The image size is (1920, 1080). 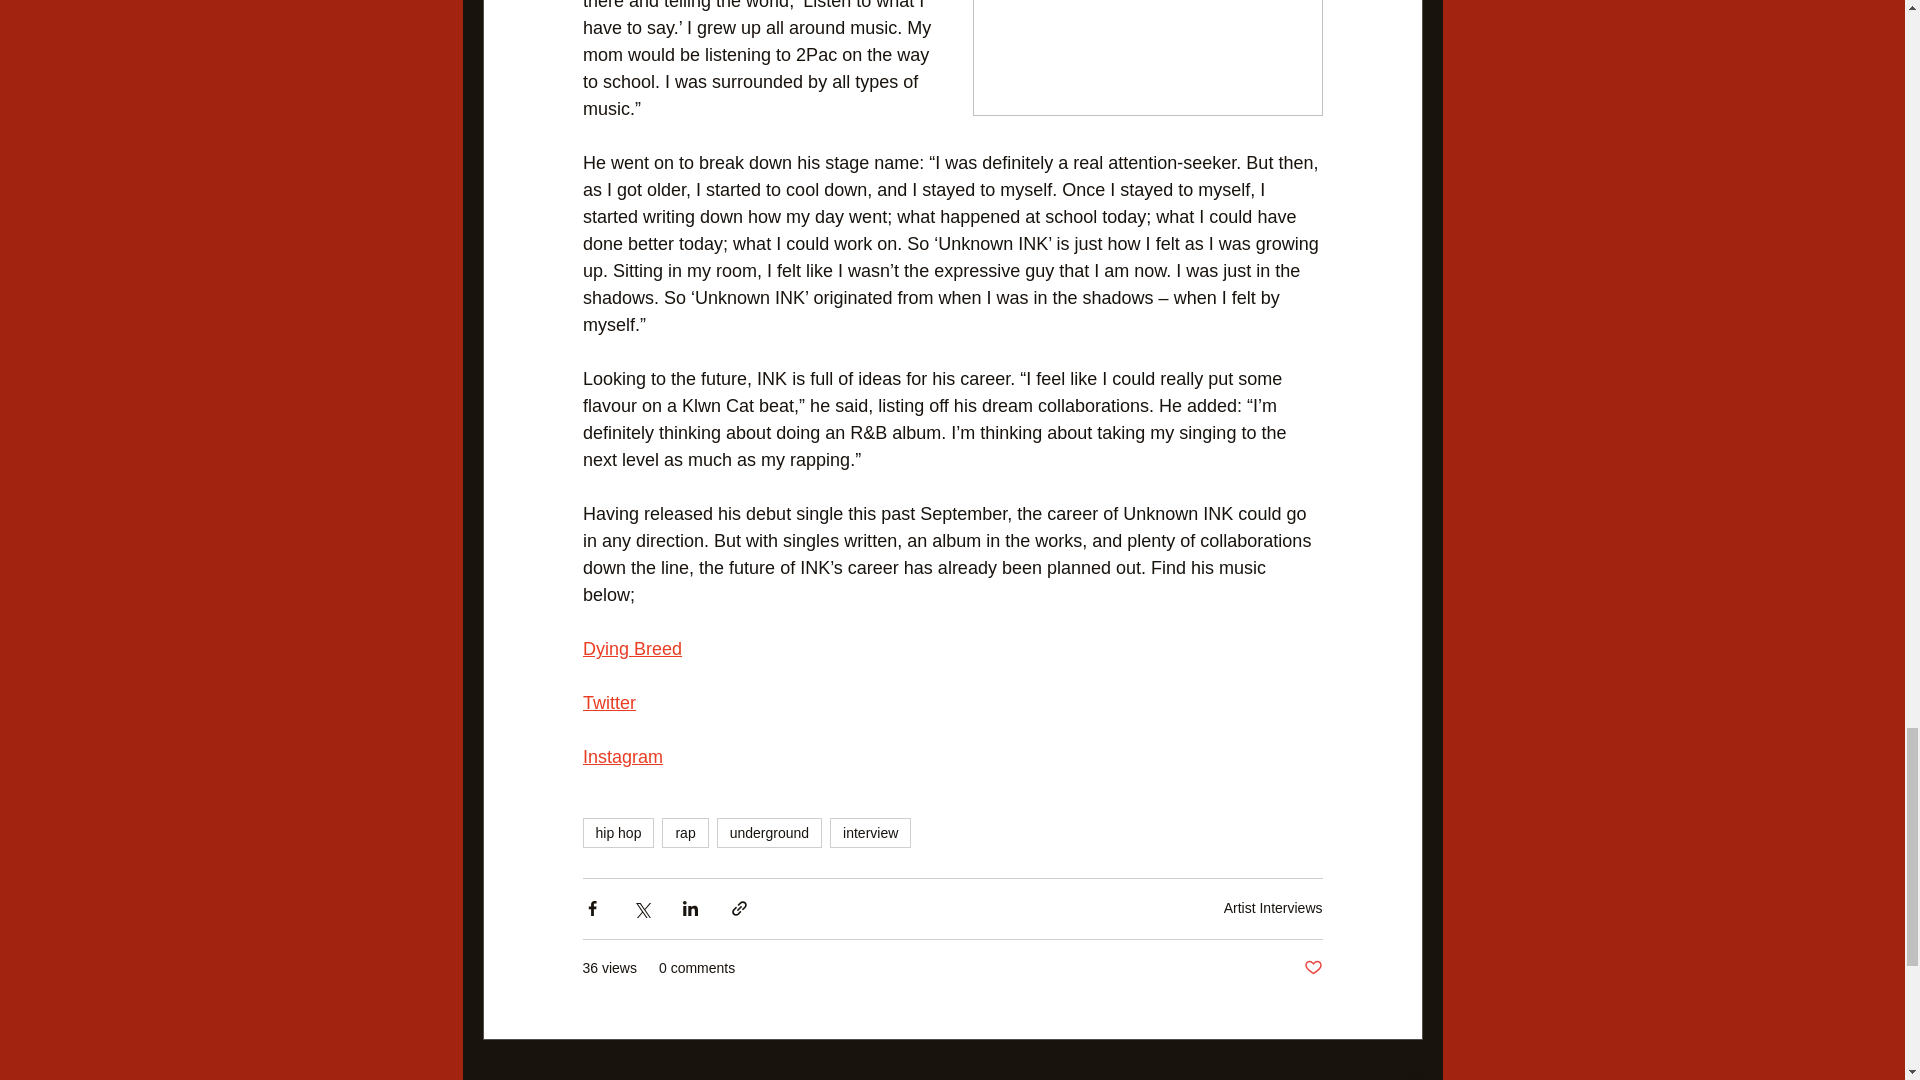 What do you see at coordinates (618, 832) in the screenshot?
I see `hip hop` at bounding box center [618, 832].